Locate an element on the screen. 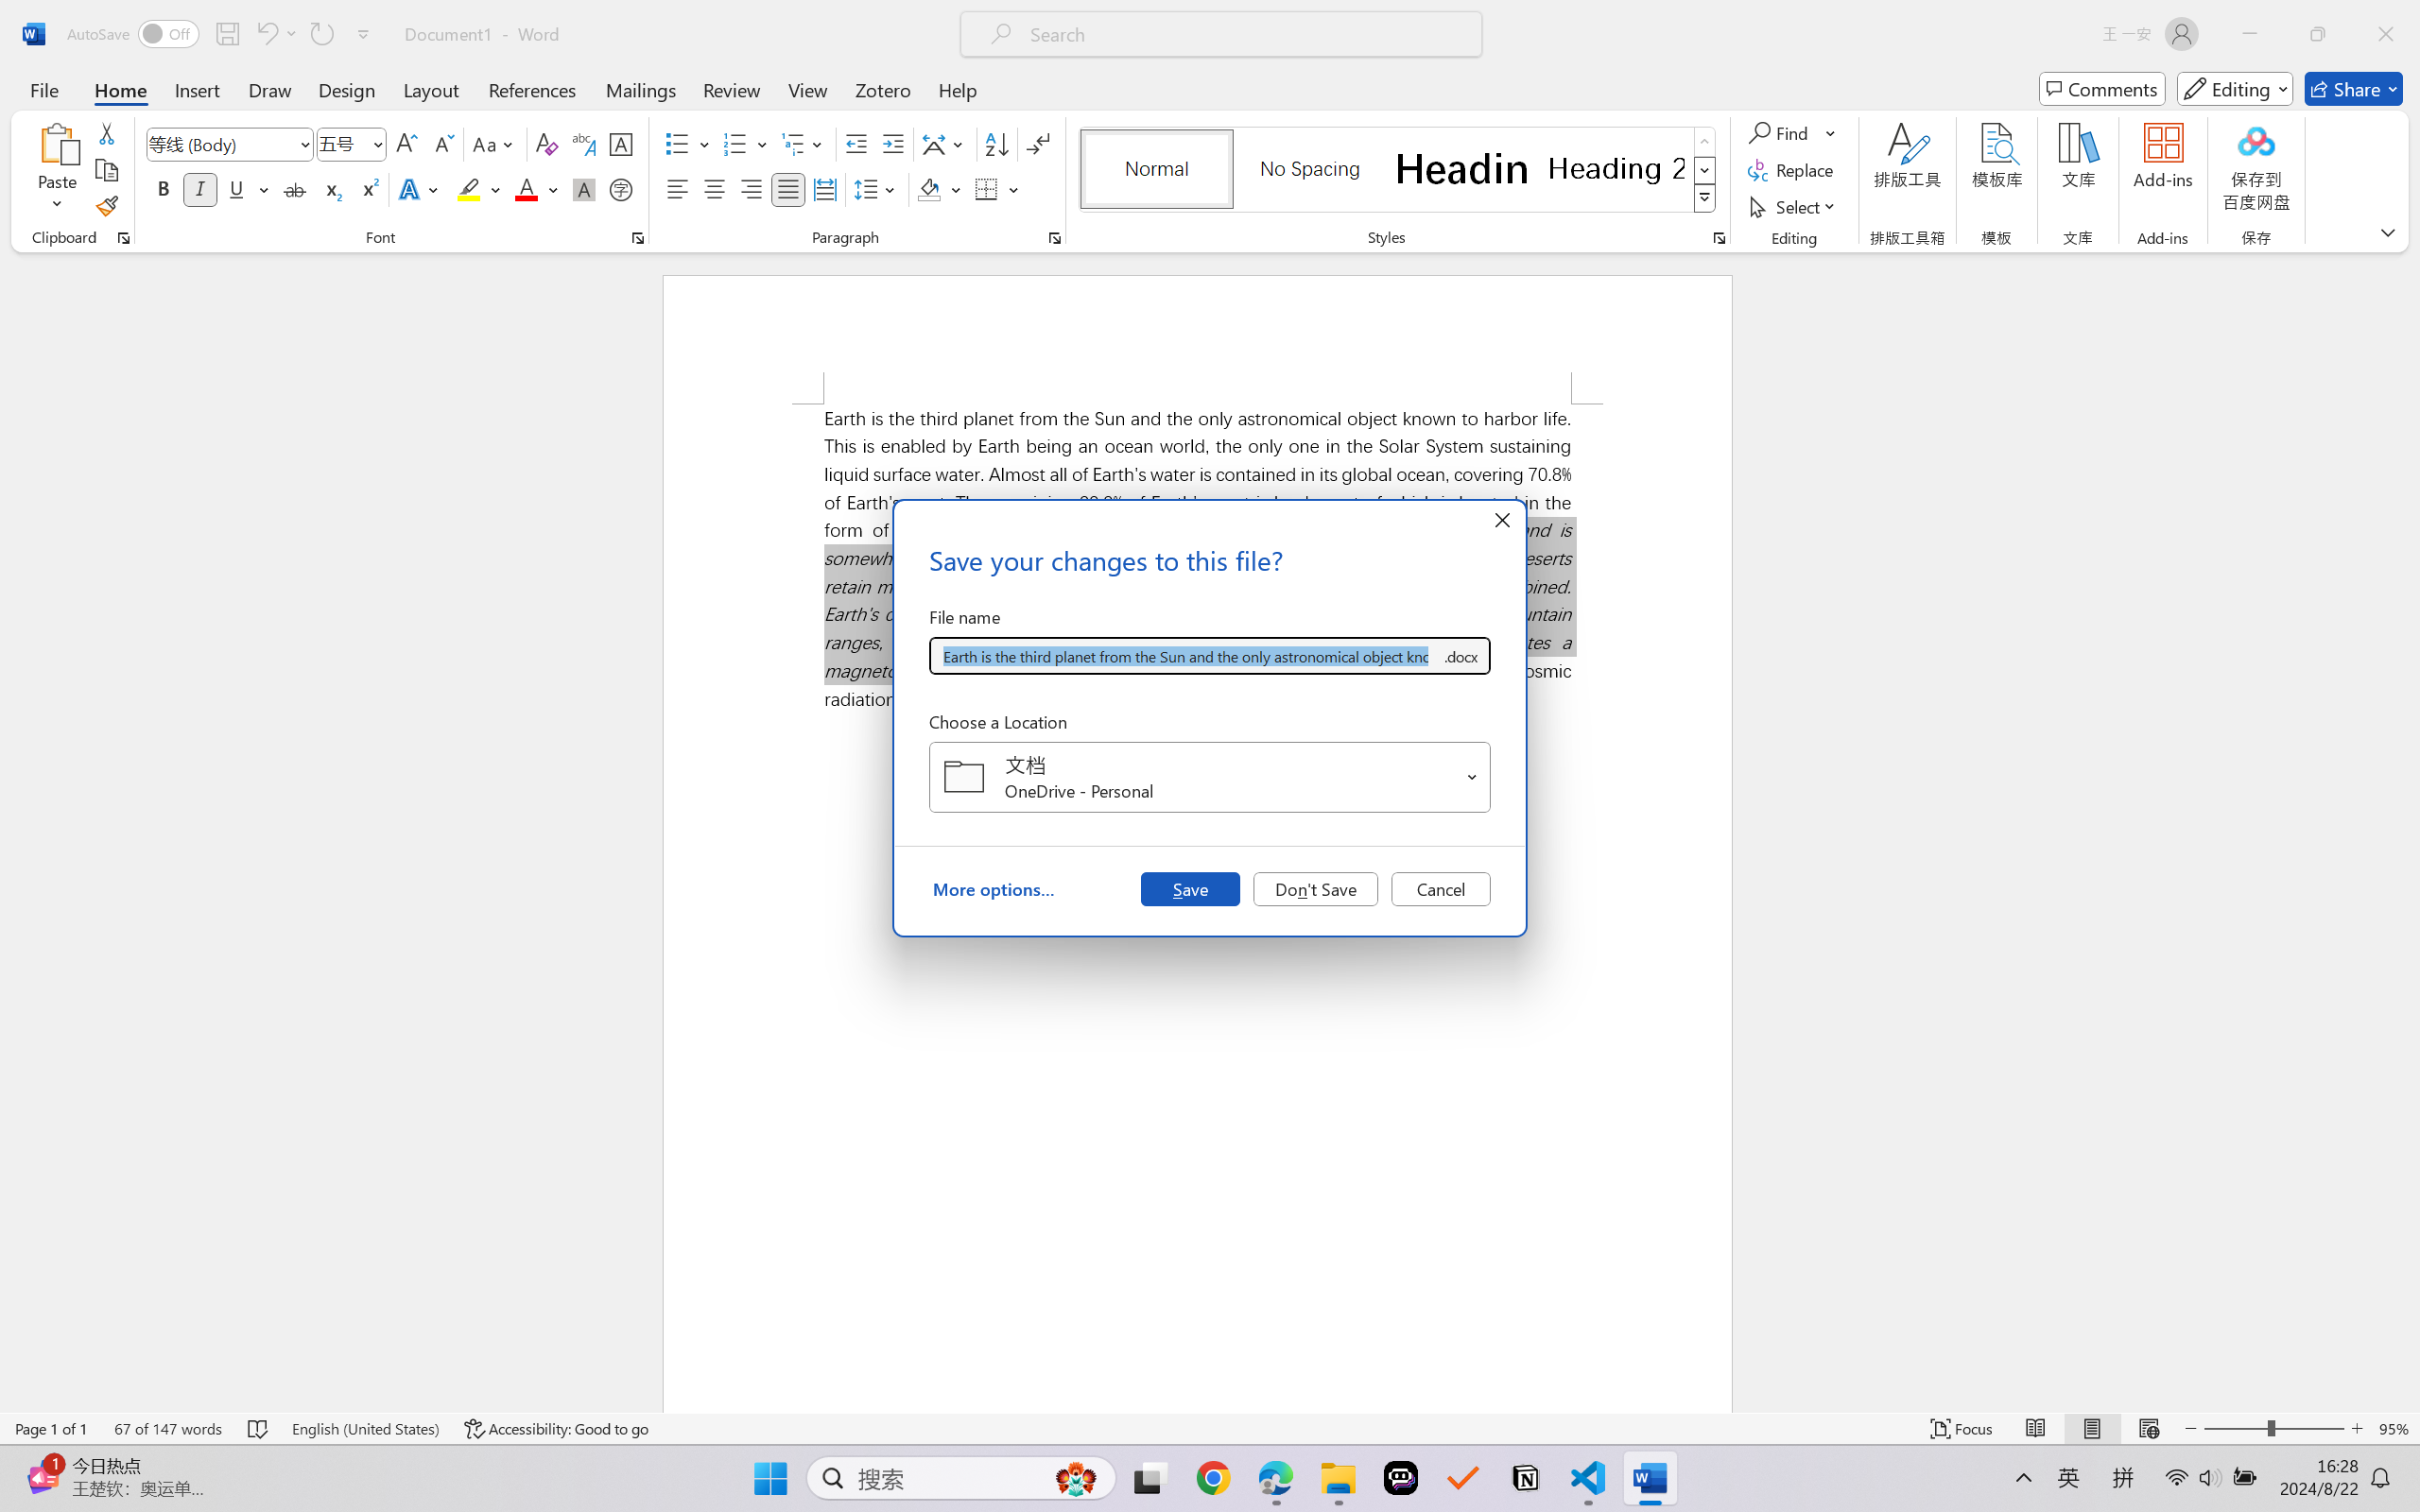 This screenshot has width=2420, height=1512. Class: NetUIScrollBar is located at coordinates (2408, 832).